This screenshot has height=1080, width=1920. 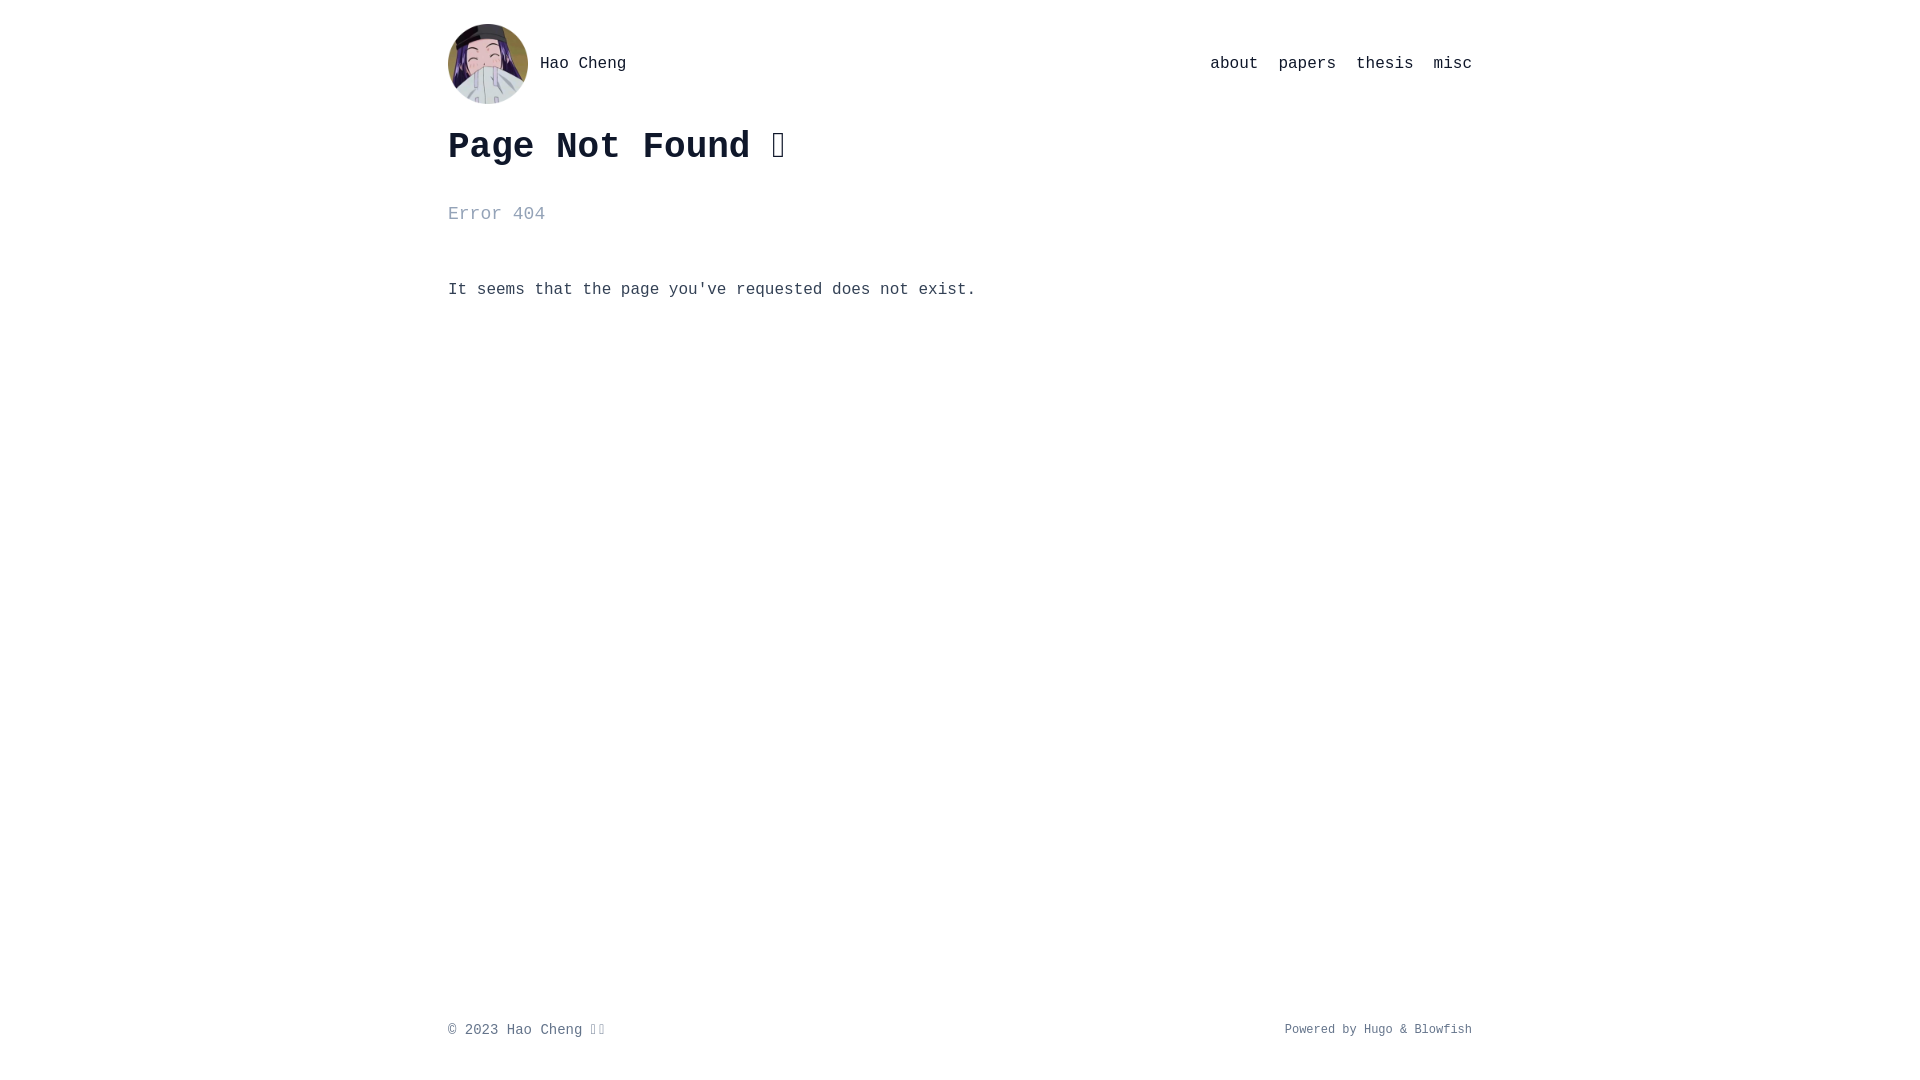 I want to click on misc, so click(x=1453, y=64).